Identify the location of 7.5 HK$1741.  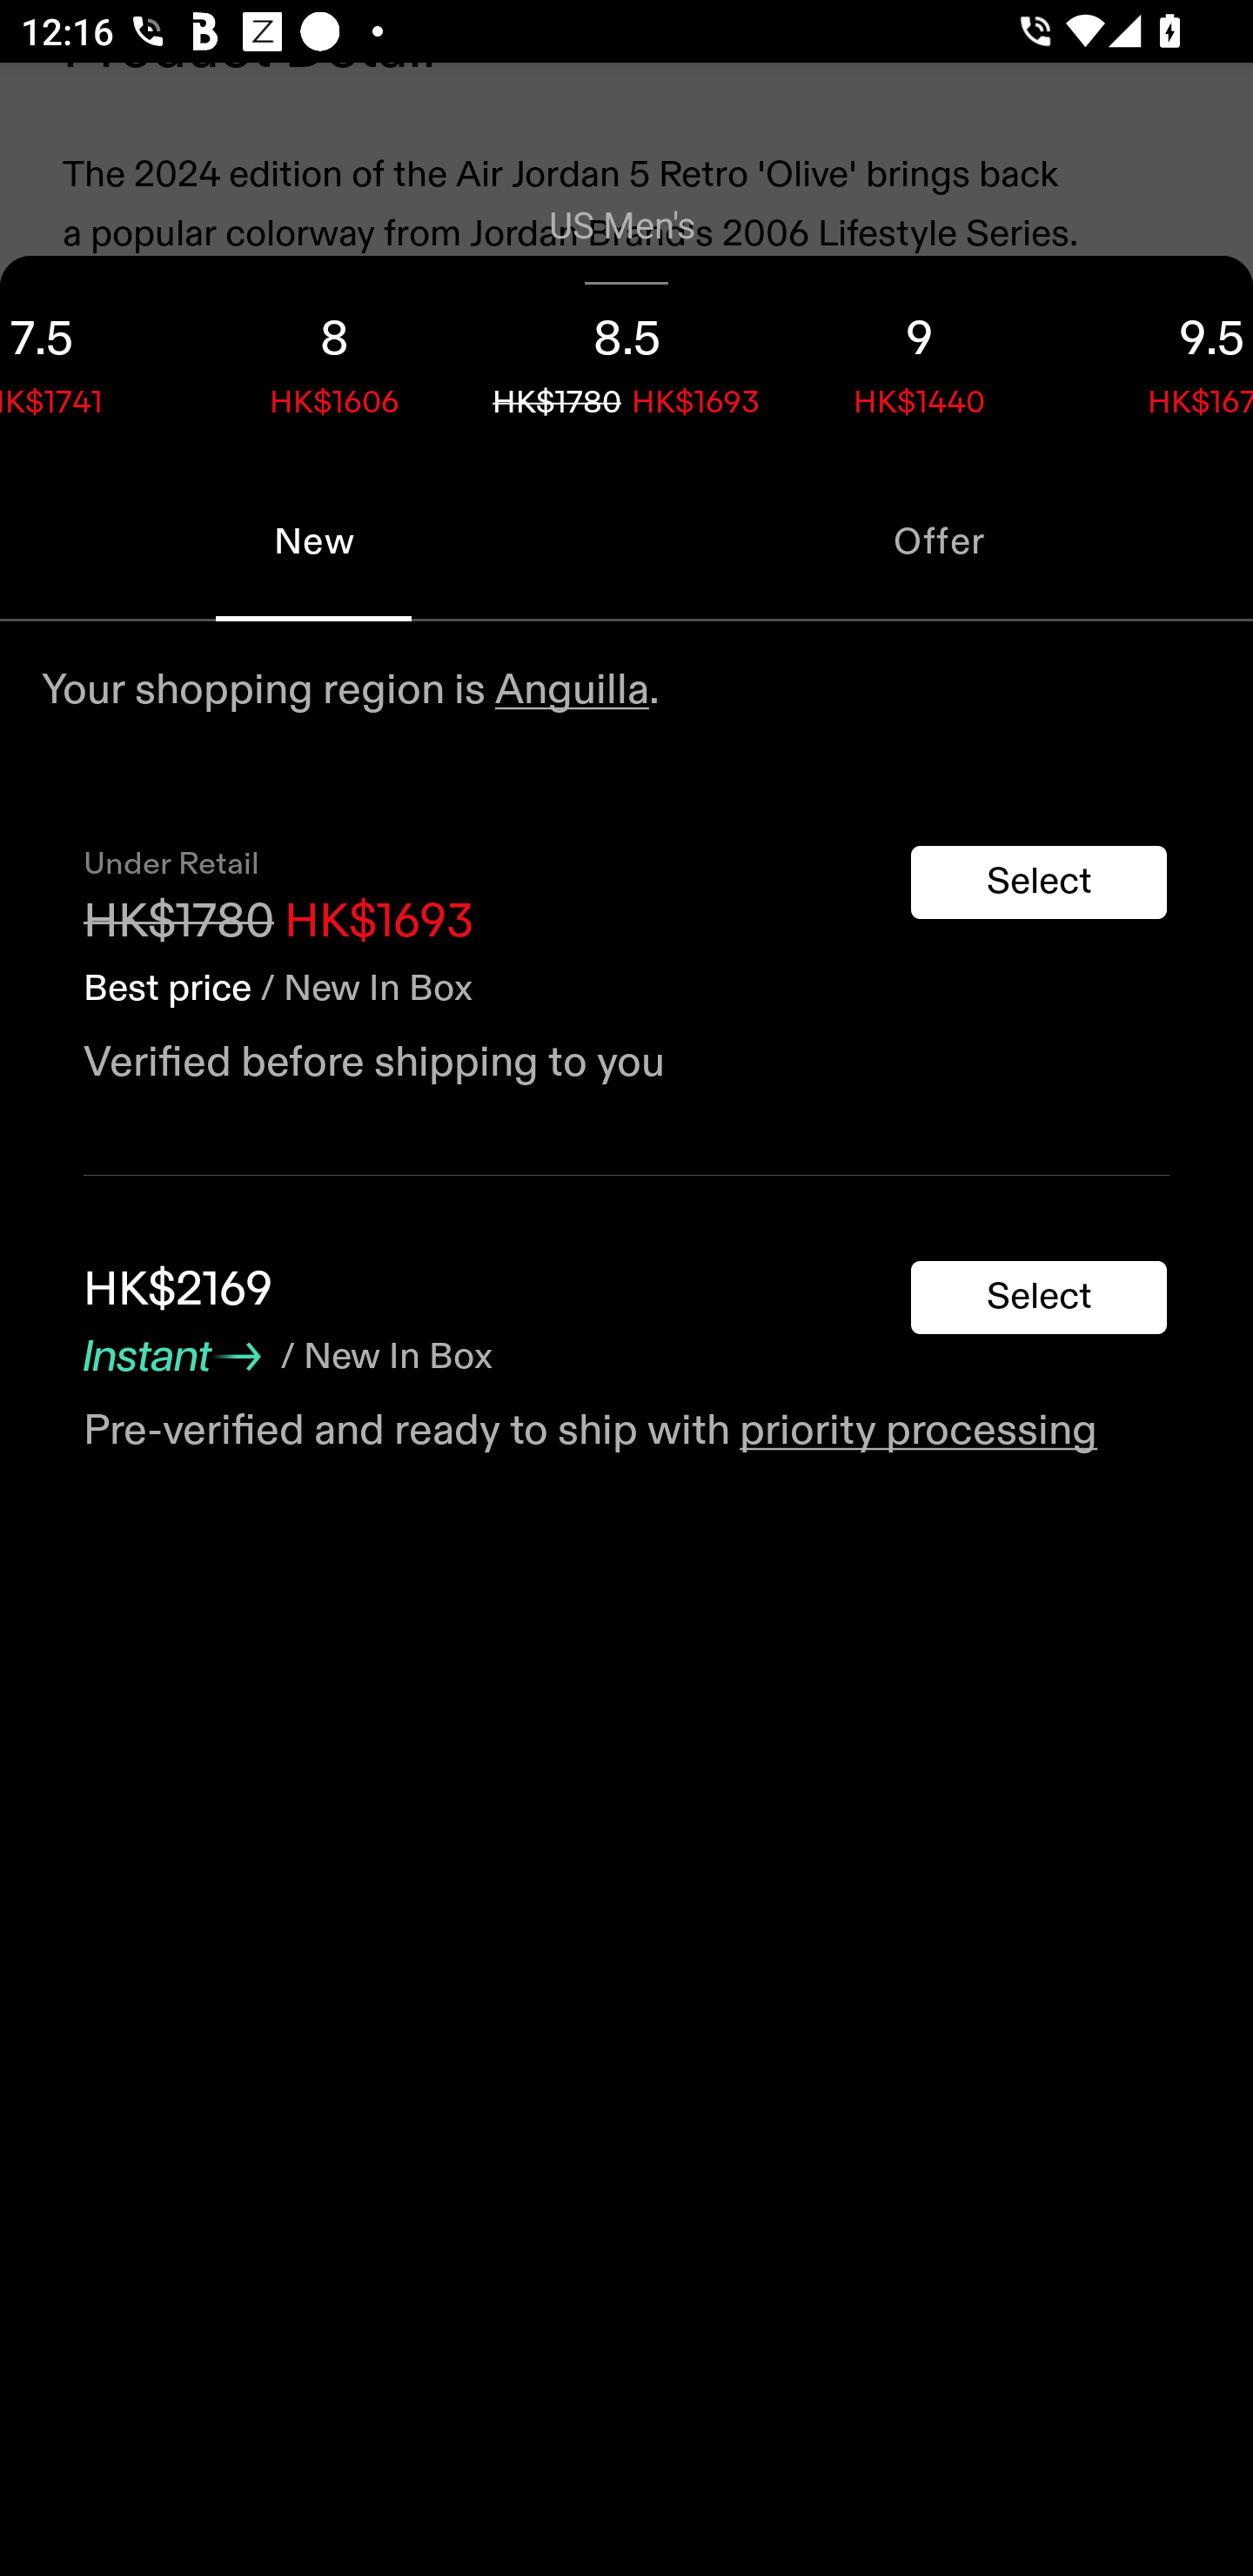
(94, 359).